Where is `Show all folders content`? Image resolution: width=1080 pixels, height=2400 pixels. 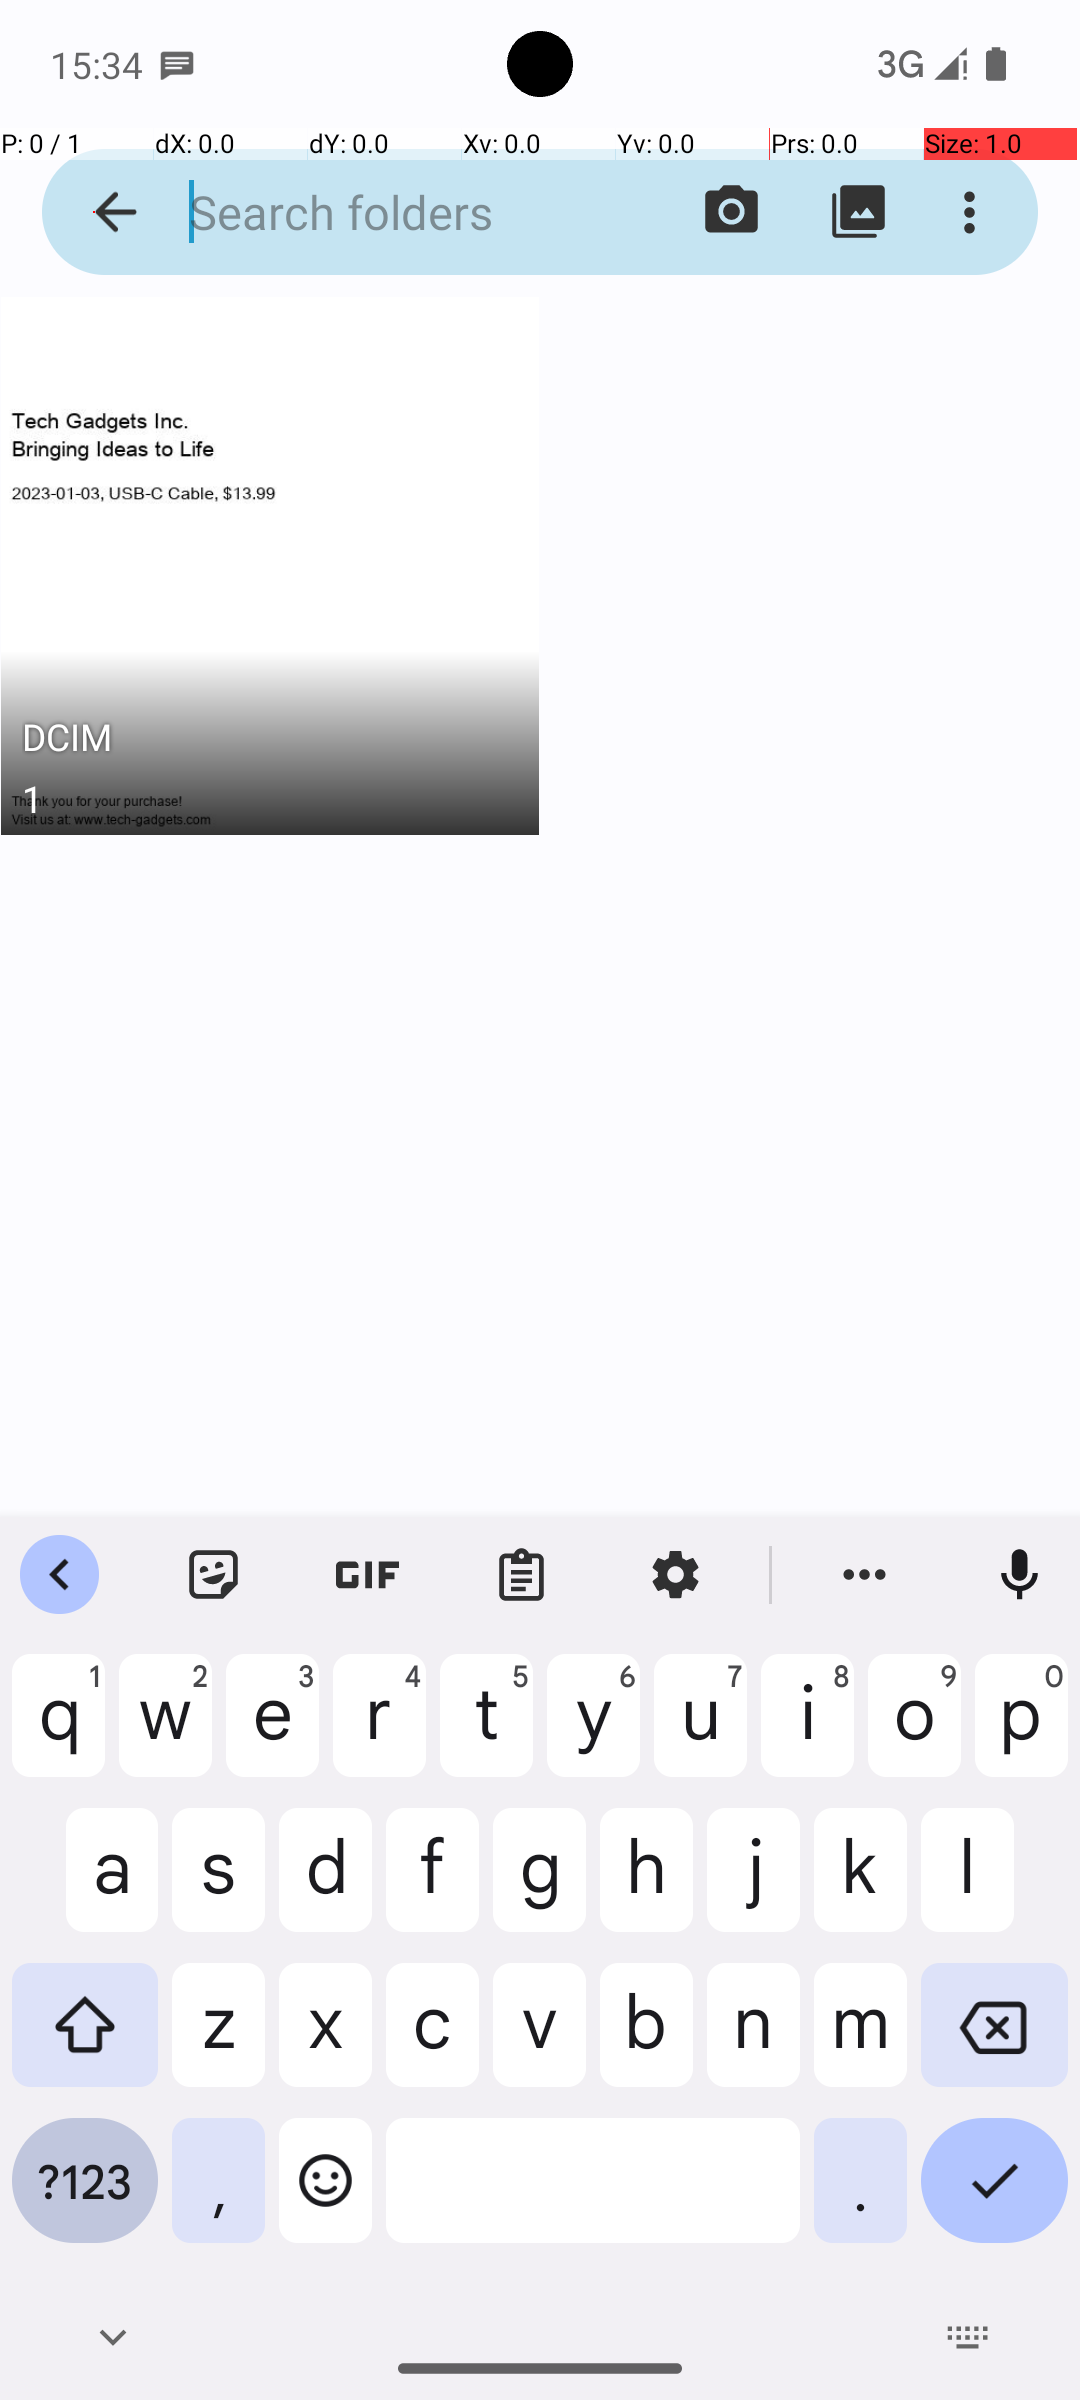 Show all folders content is located at coordinates (858, 212).